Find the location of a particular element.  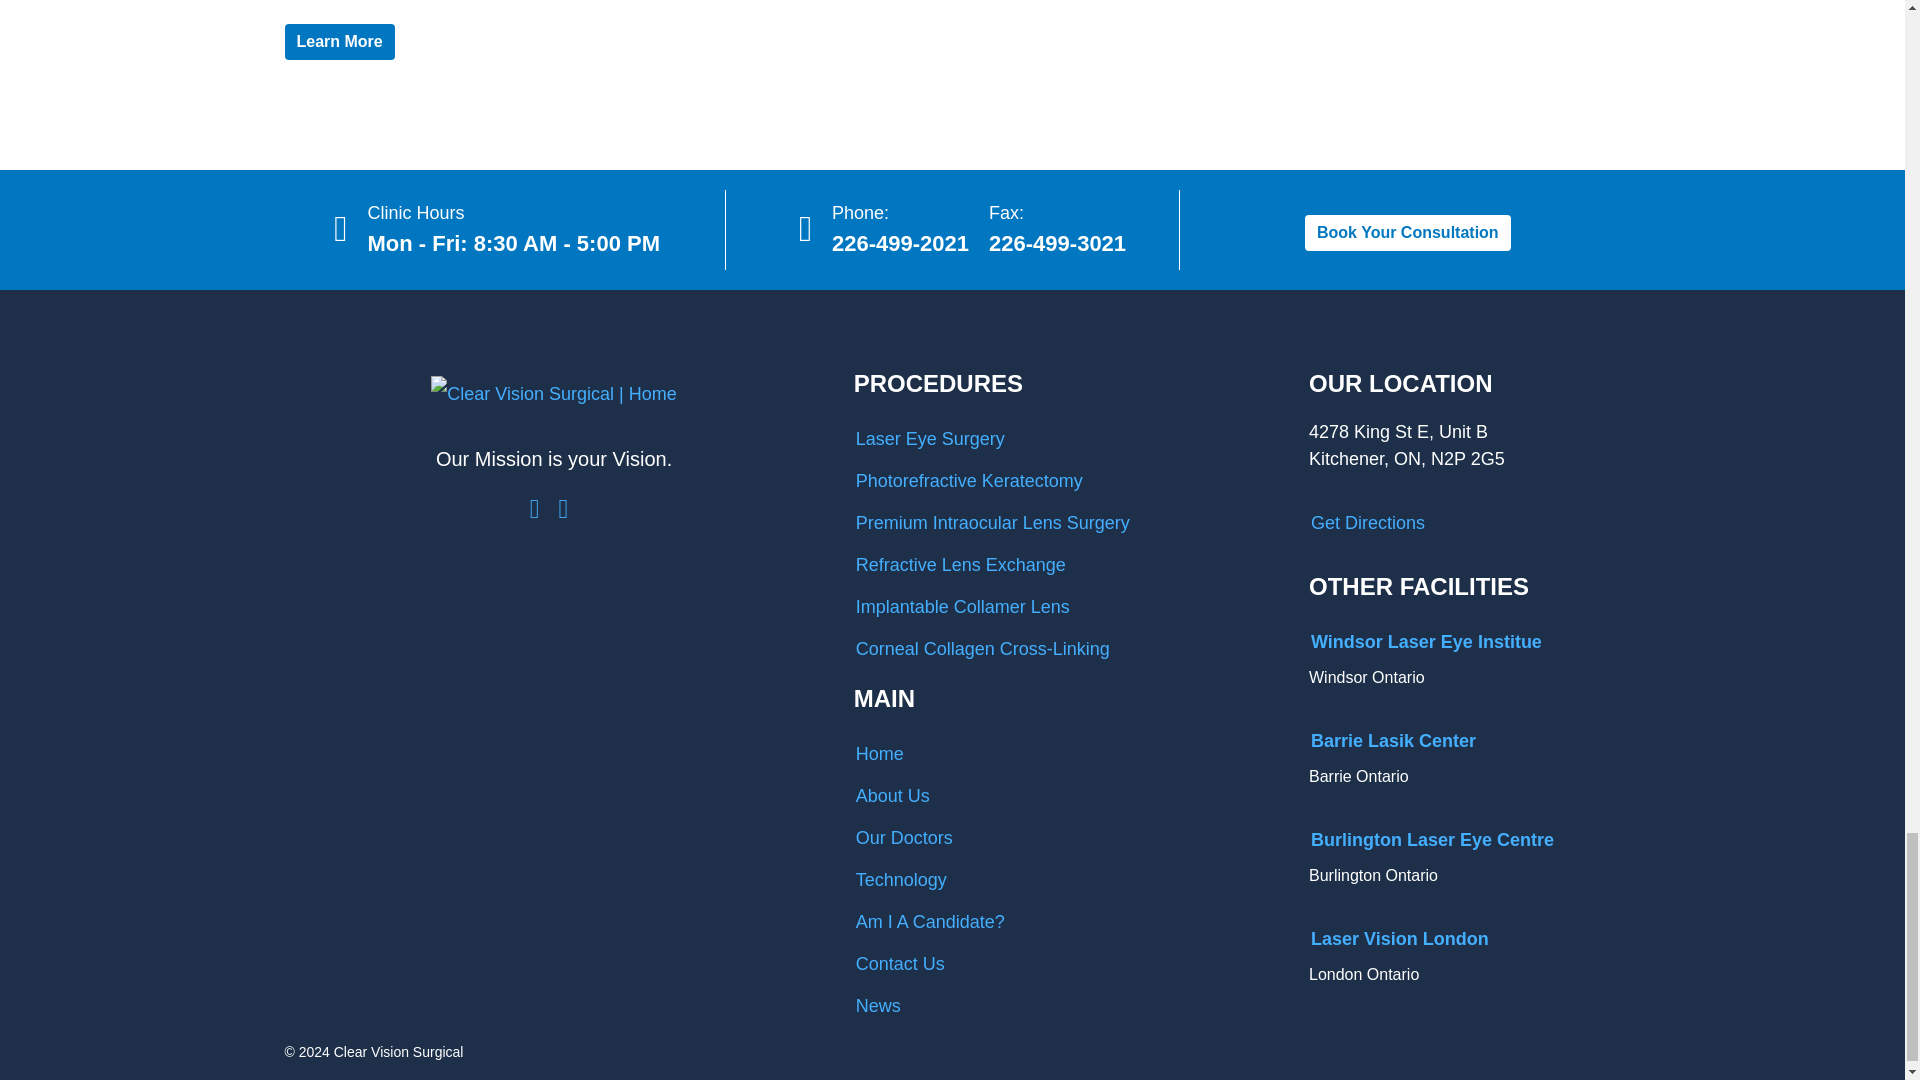

Photorefractive Keratectomy is located at coordinates (1066, 481).